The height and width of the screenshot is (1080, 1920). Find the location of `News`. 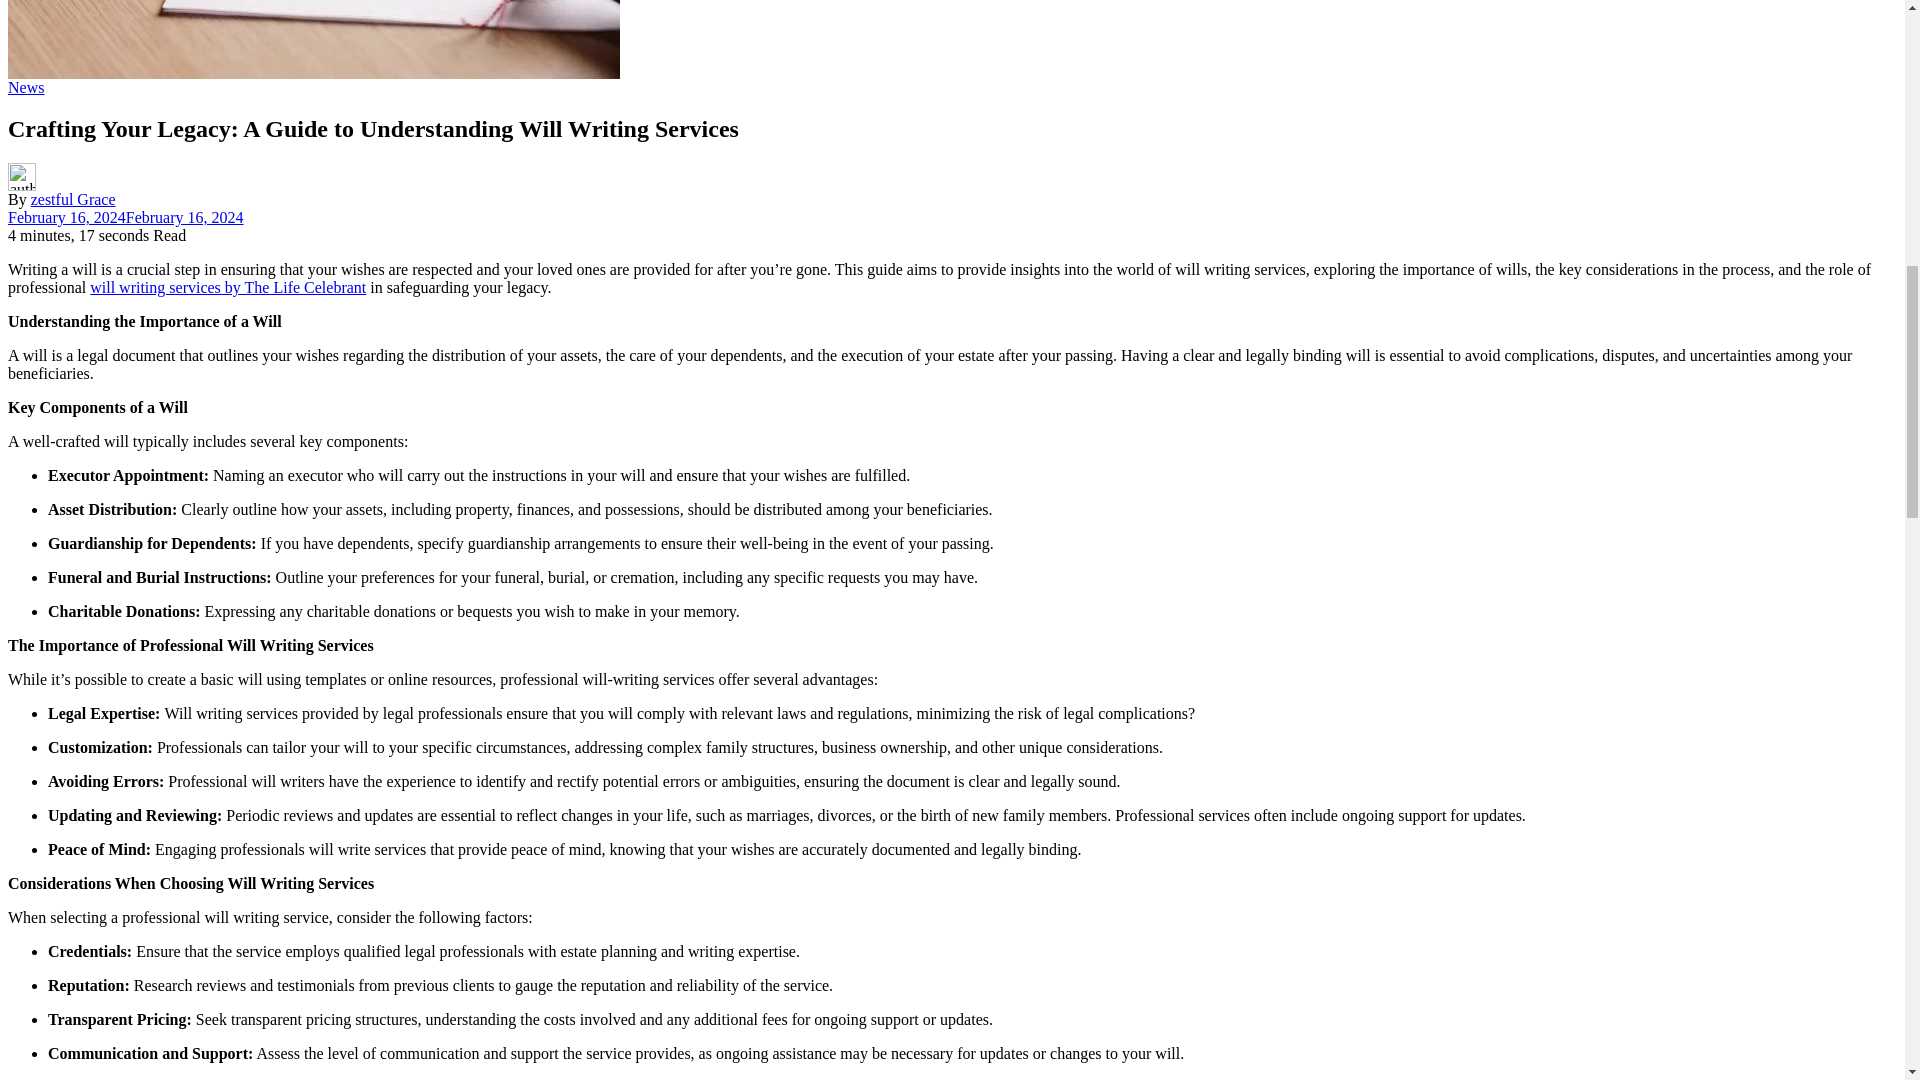

News is located at coordinates (26, 87).